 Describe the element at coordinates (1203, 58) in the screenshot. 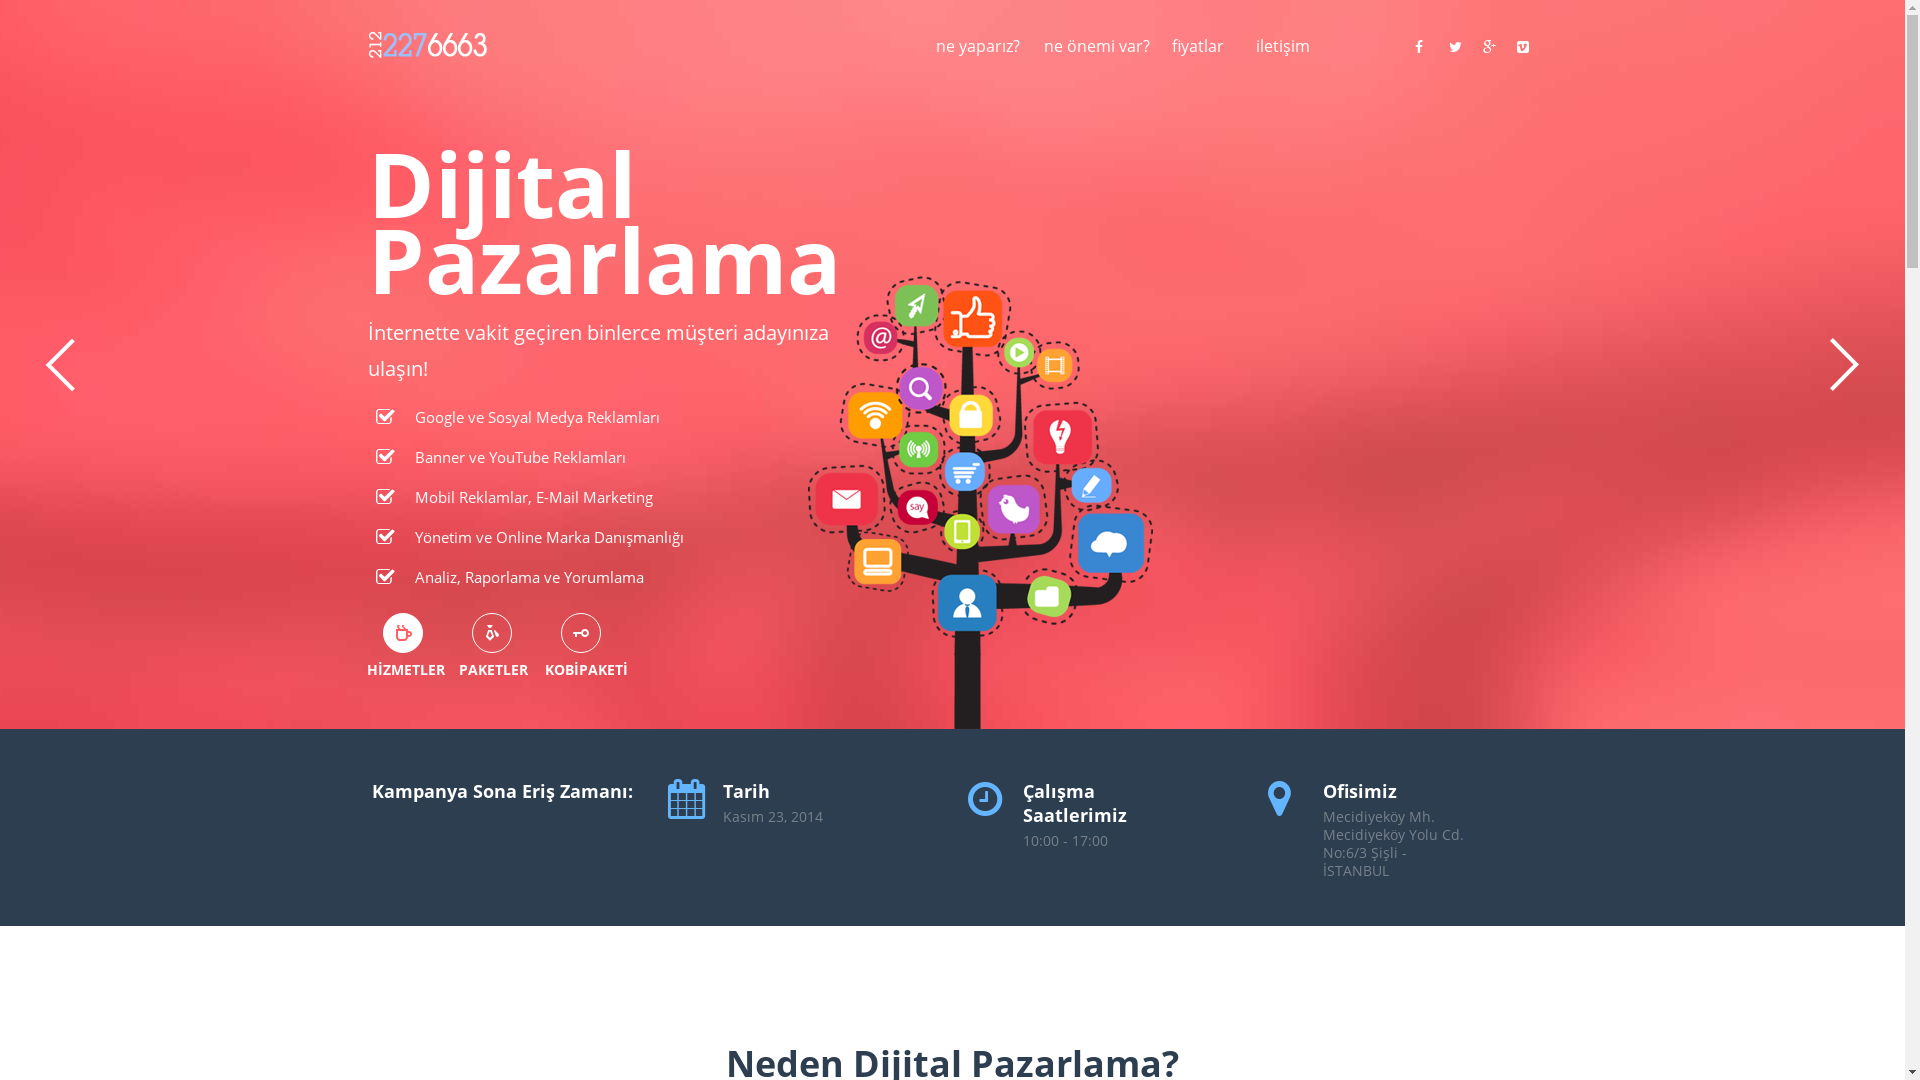

I see `fiyatlar` at that location.